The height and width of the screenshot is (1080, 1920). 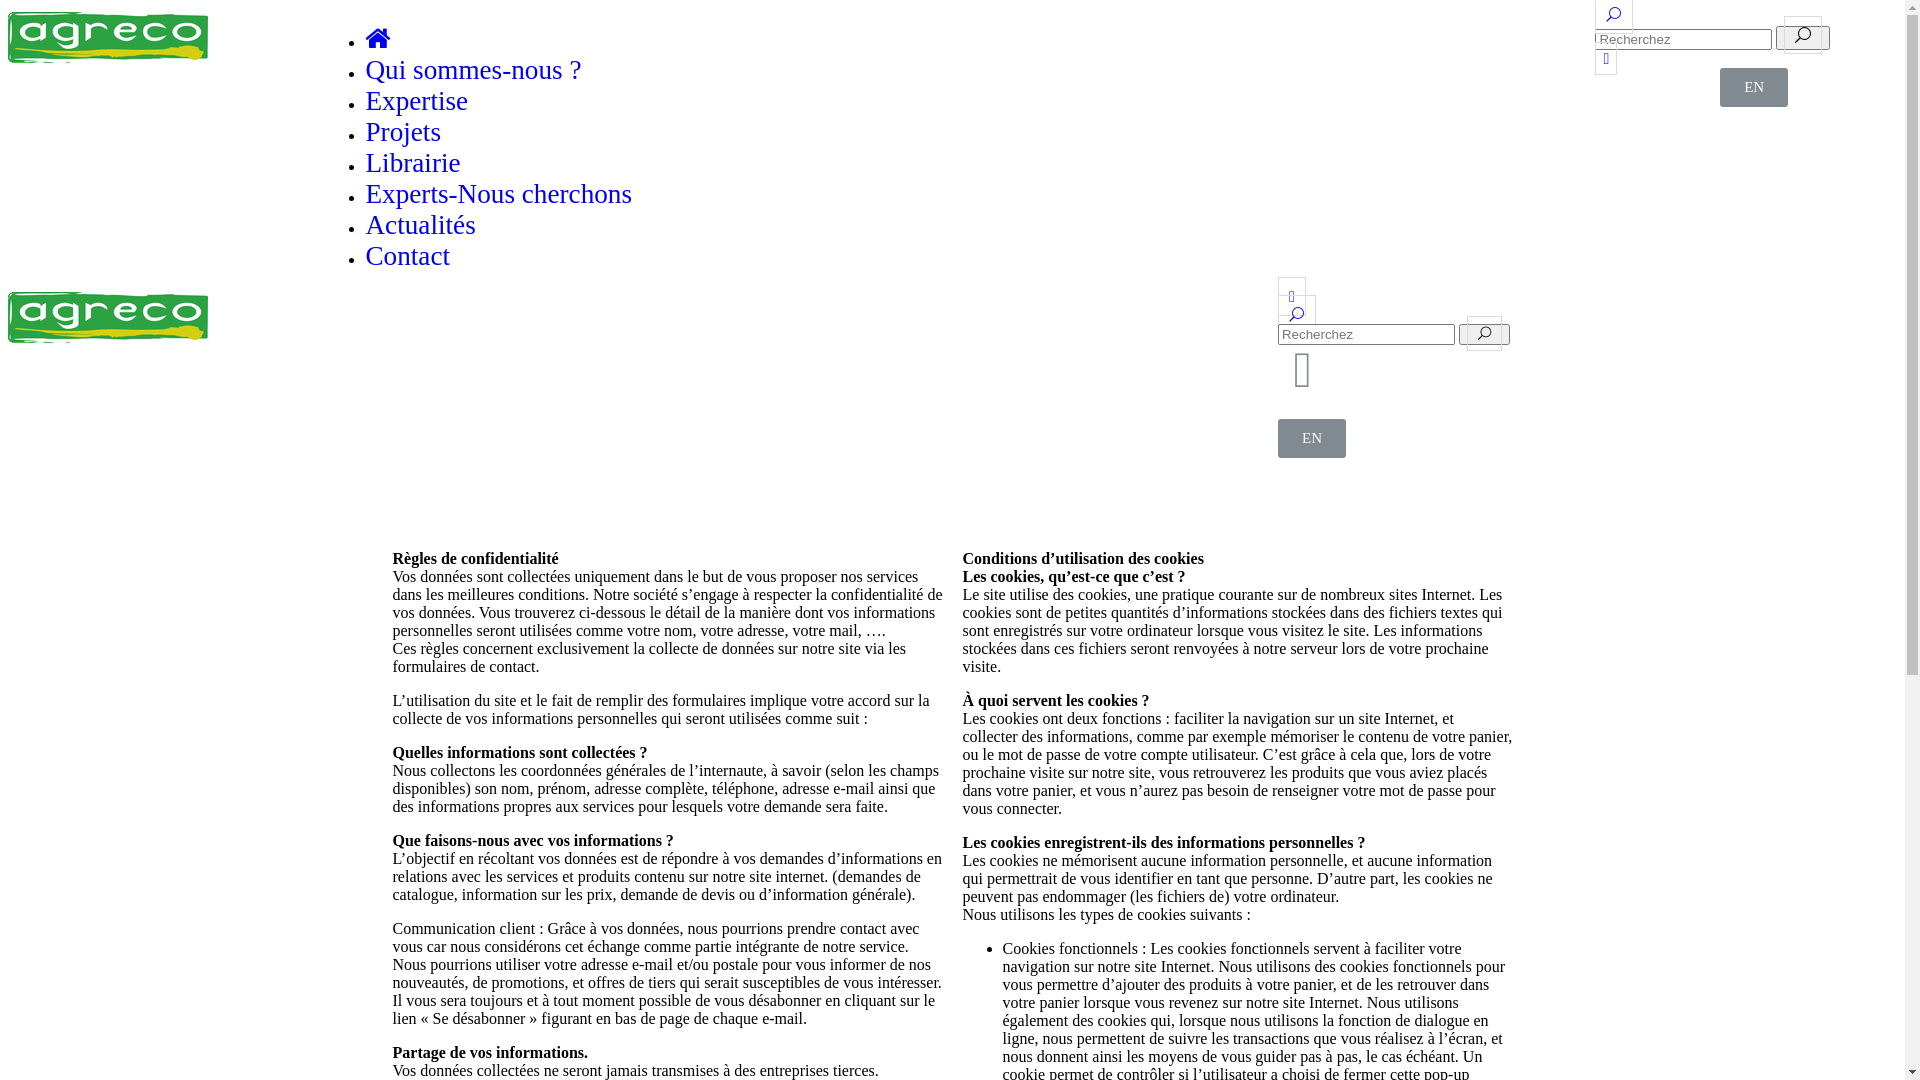 What do you see at coordinates (70, 336) in the screenshot?
I see `Projets` at bounding box center [70, 336].